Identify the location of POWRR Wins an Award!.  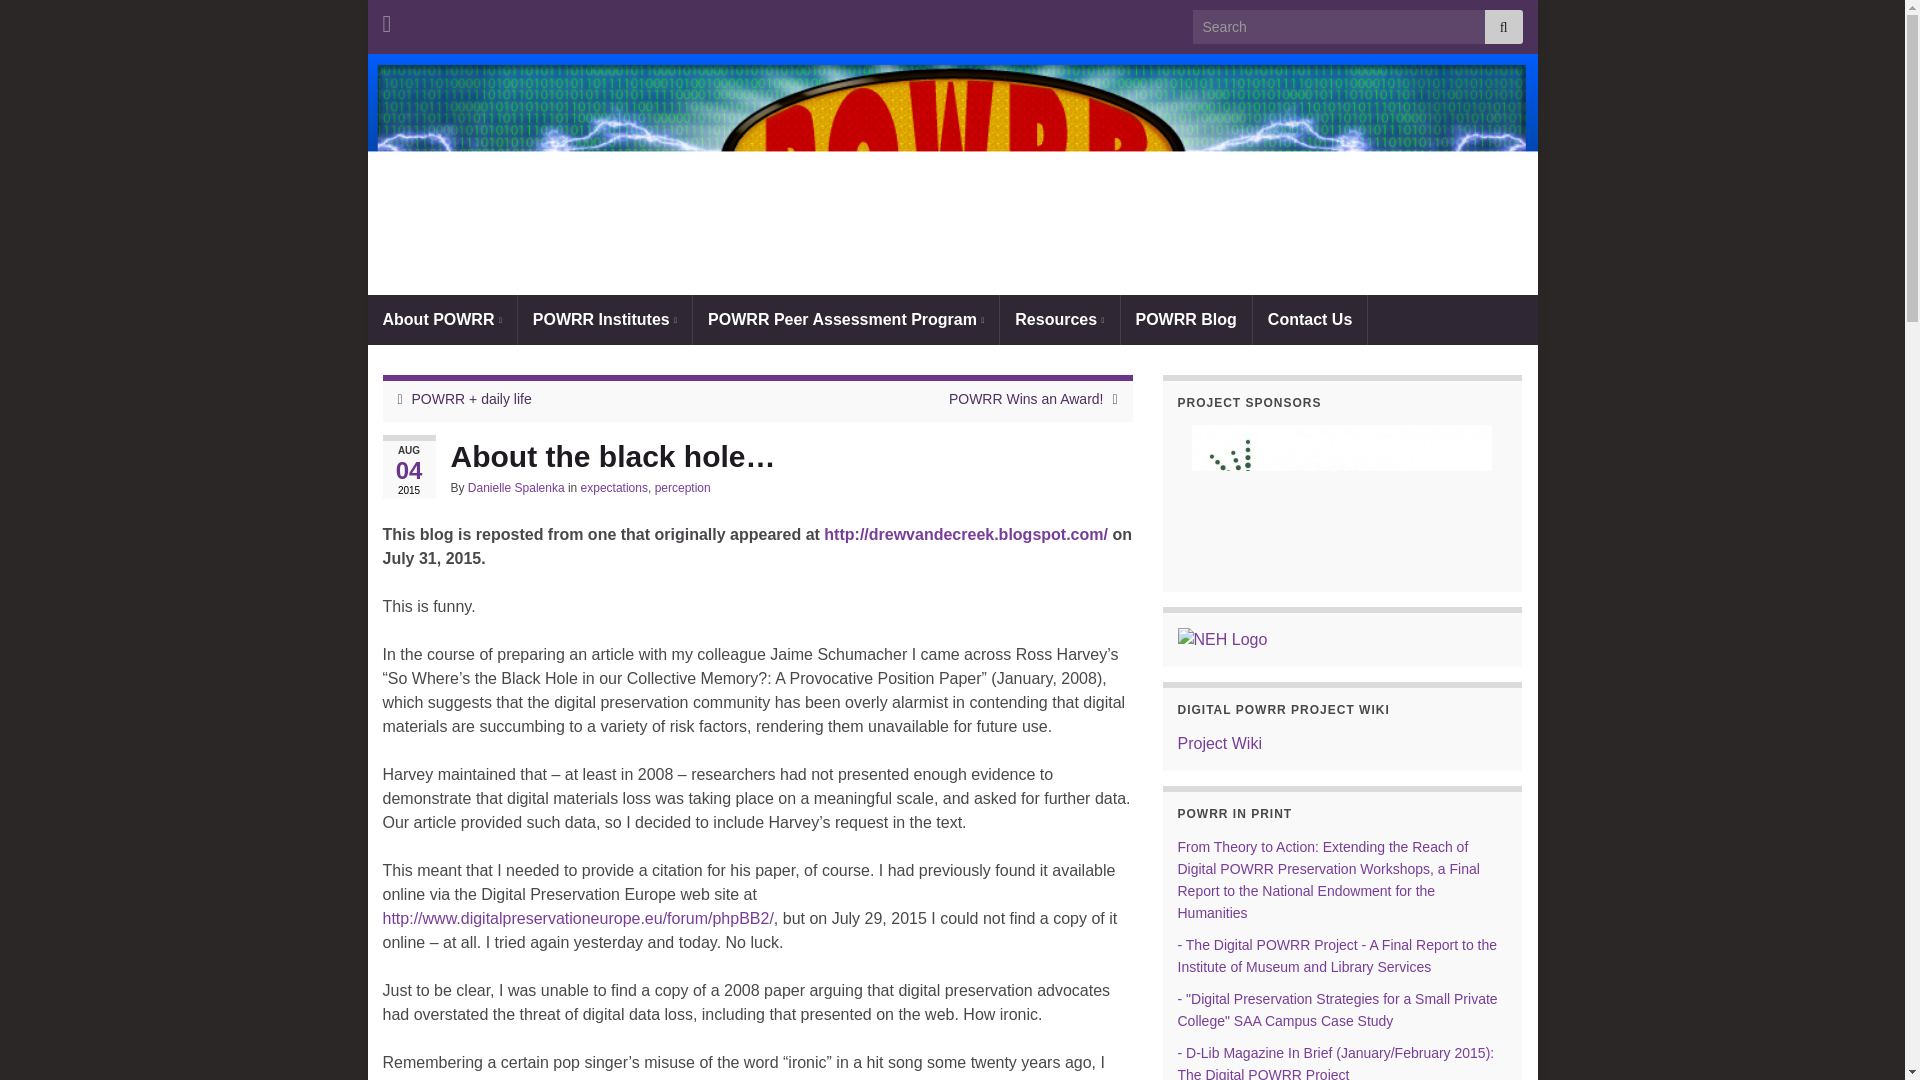
(1026, 398).